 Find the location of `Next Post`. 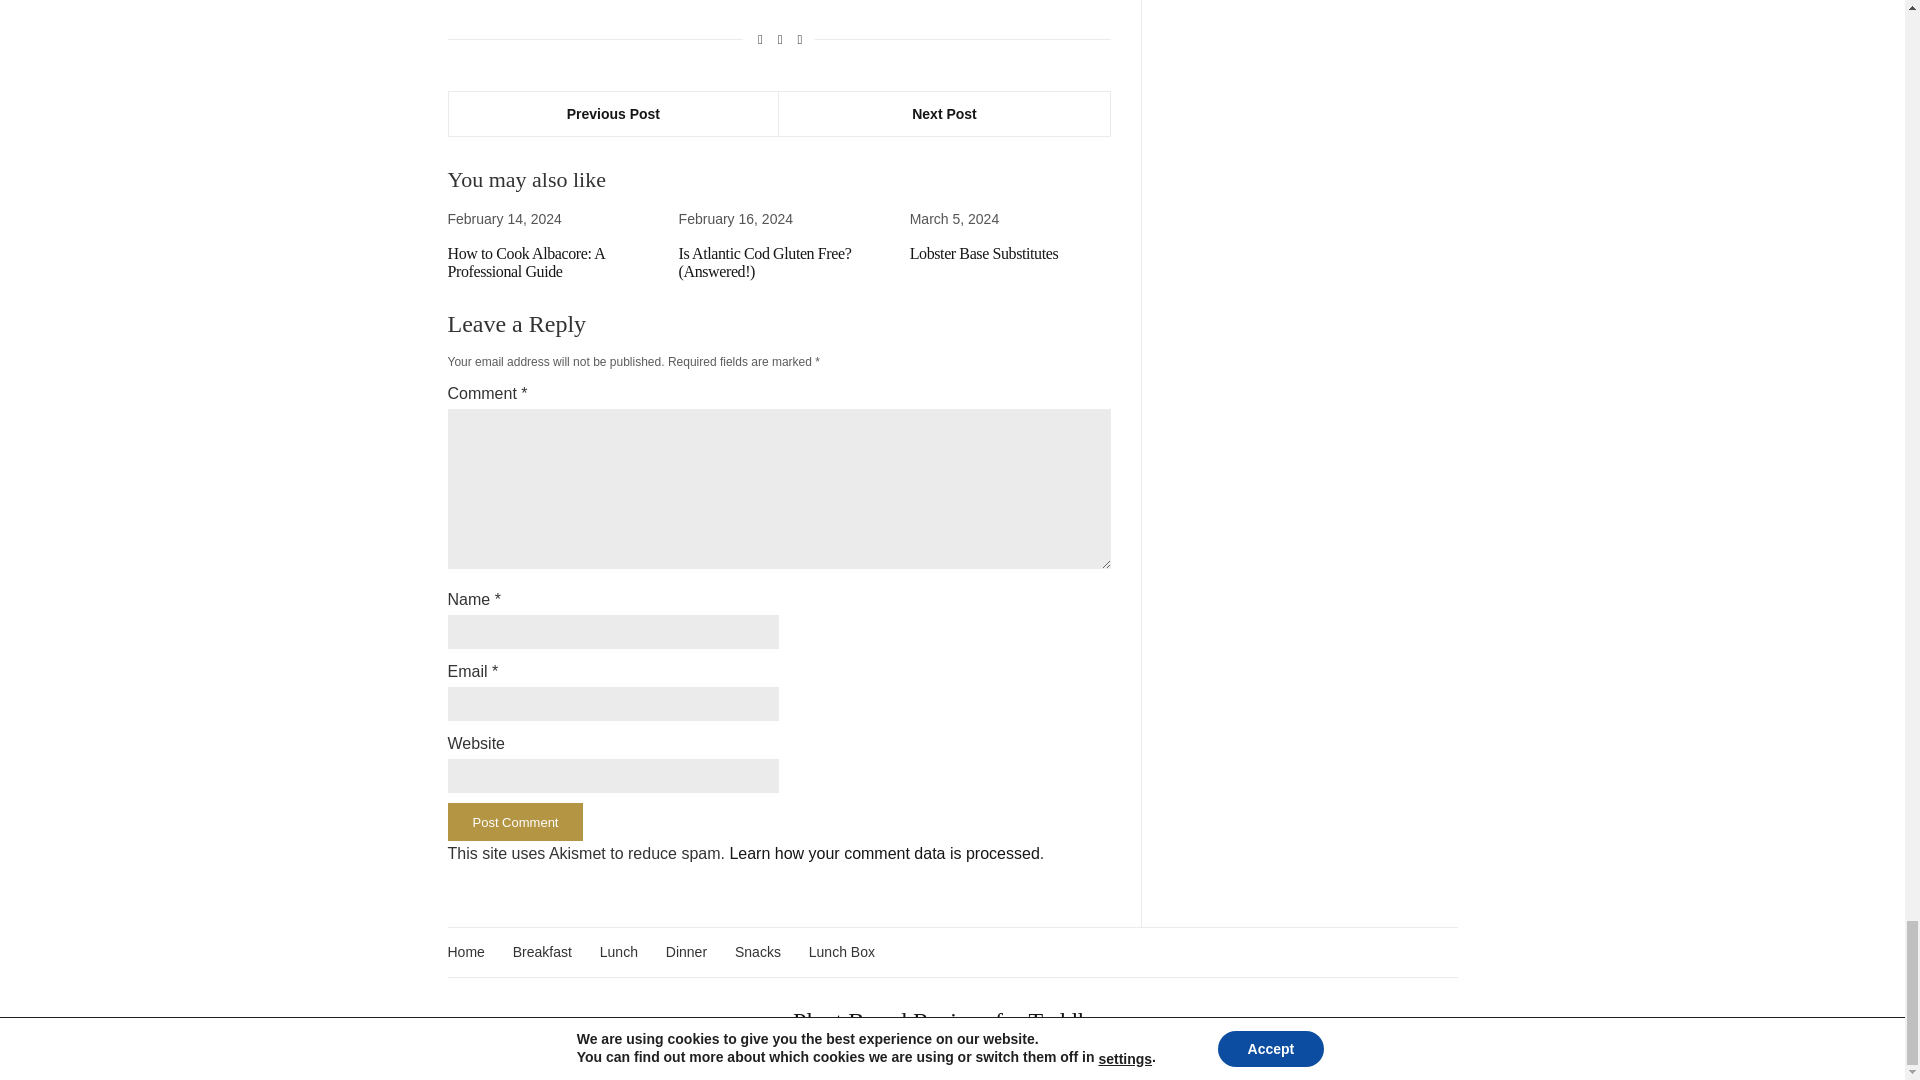

Next Post is located at coordinates (944, 112).